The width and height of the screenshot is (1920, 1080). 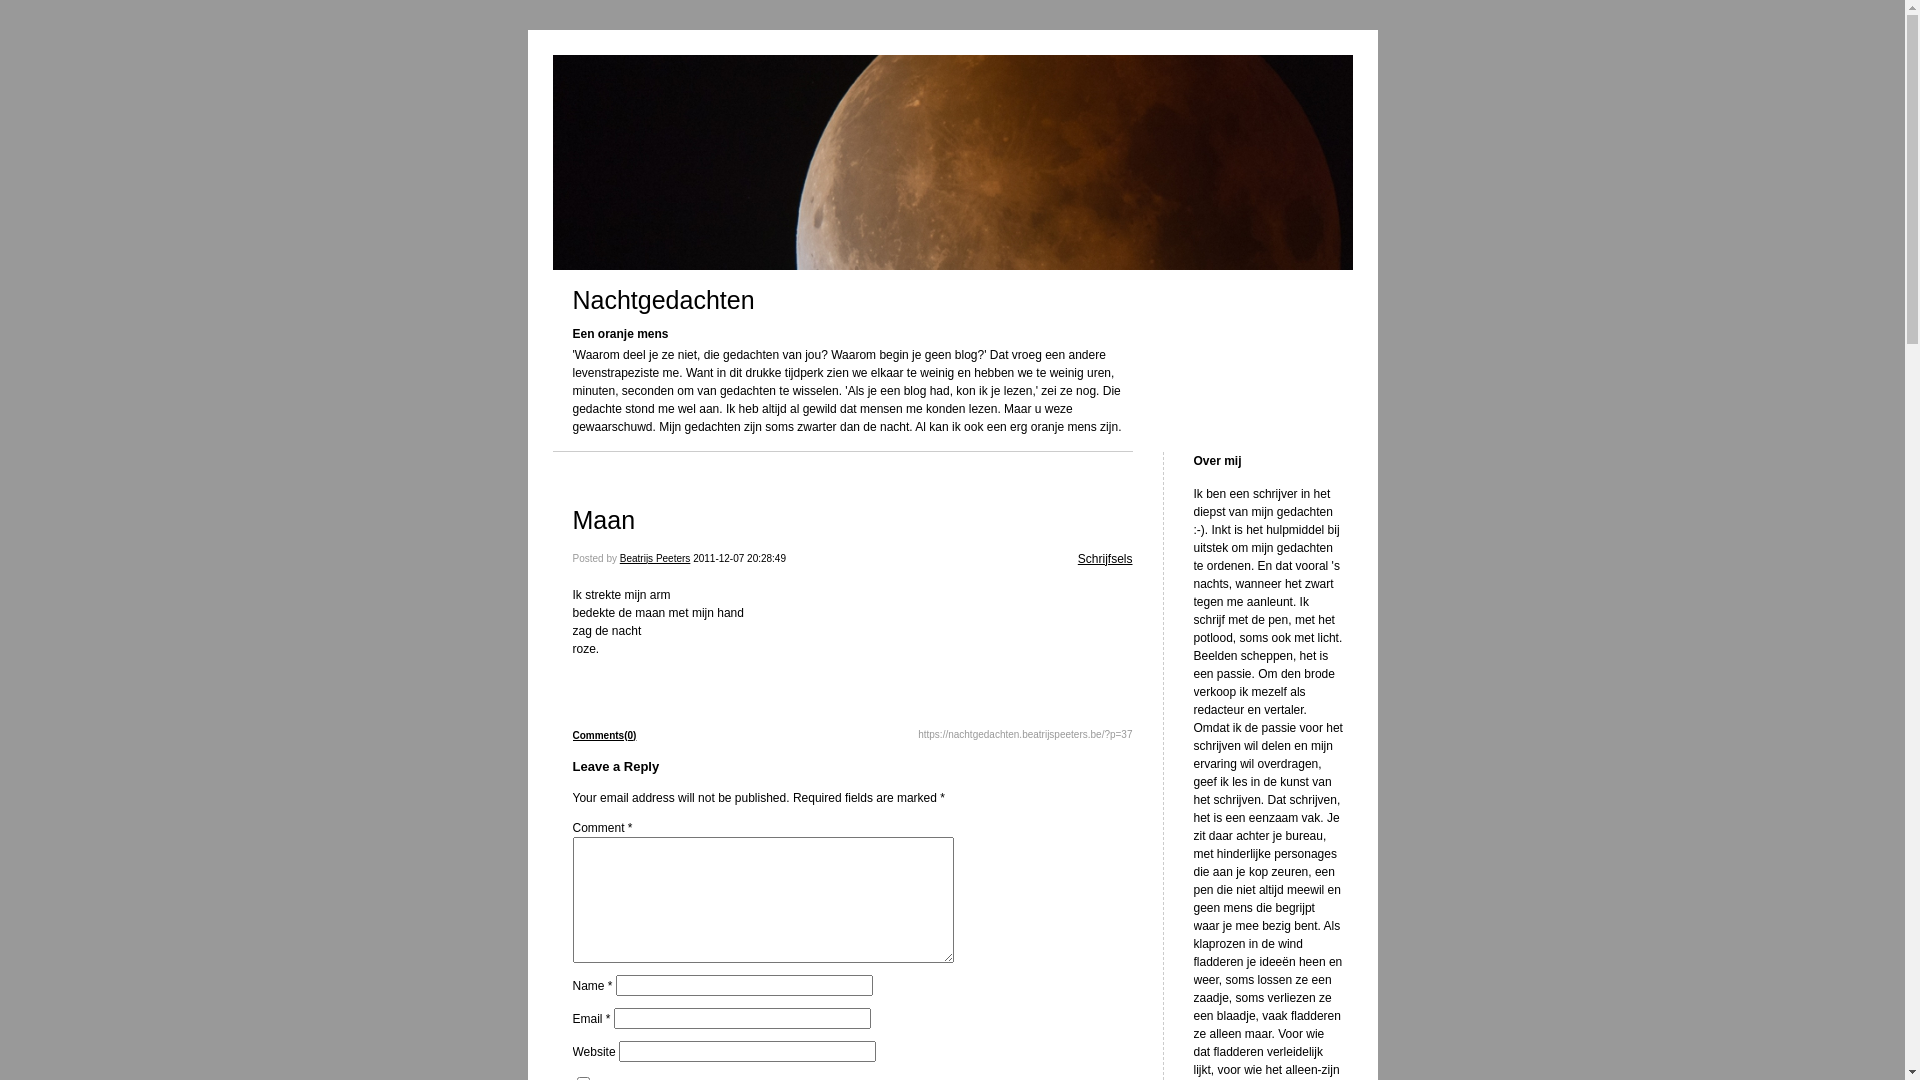 I want to click on Comments(0), so click(x=604, y=736).